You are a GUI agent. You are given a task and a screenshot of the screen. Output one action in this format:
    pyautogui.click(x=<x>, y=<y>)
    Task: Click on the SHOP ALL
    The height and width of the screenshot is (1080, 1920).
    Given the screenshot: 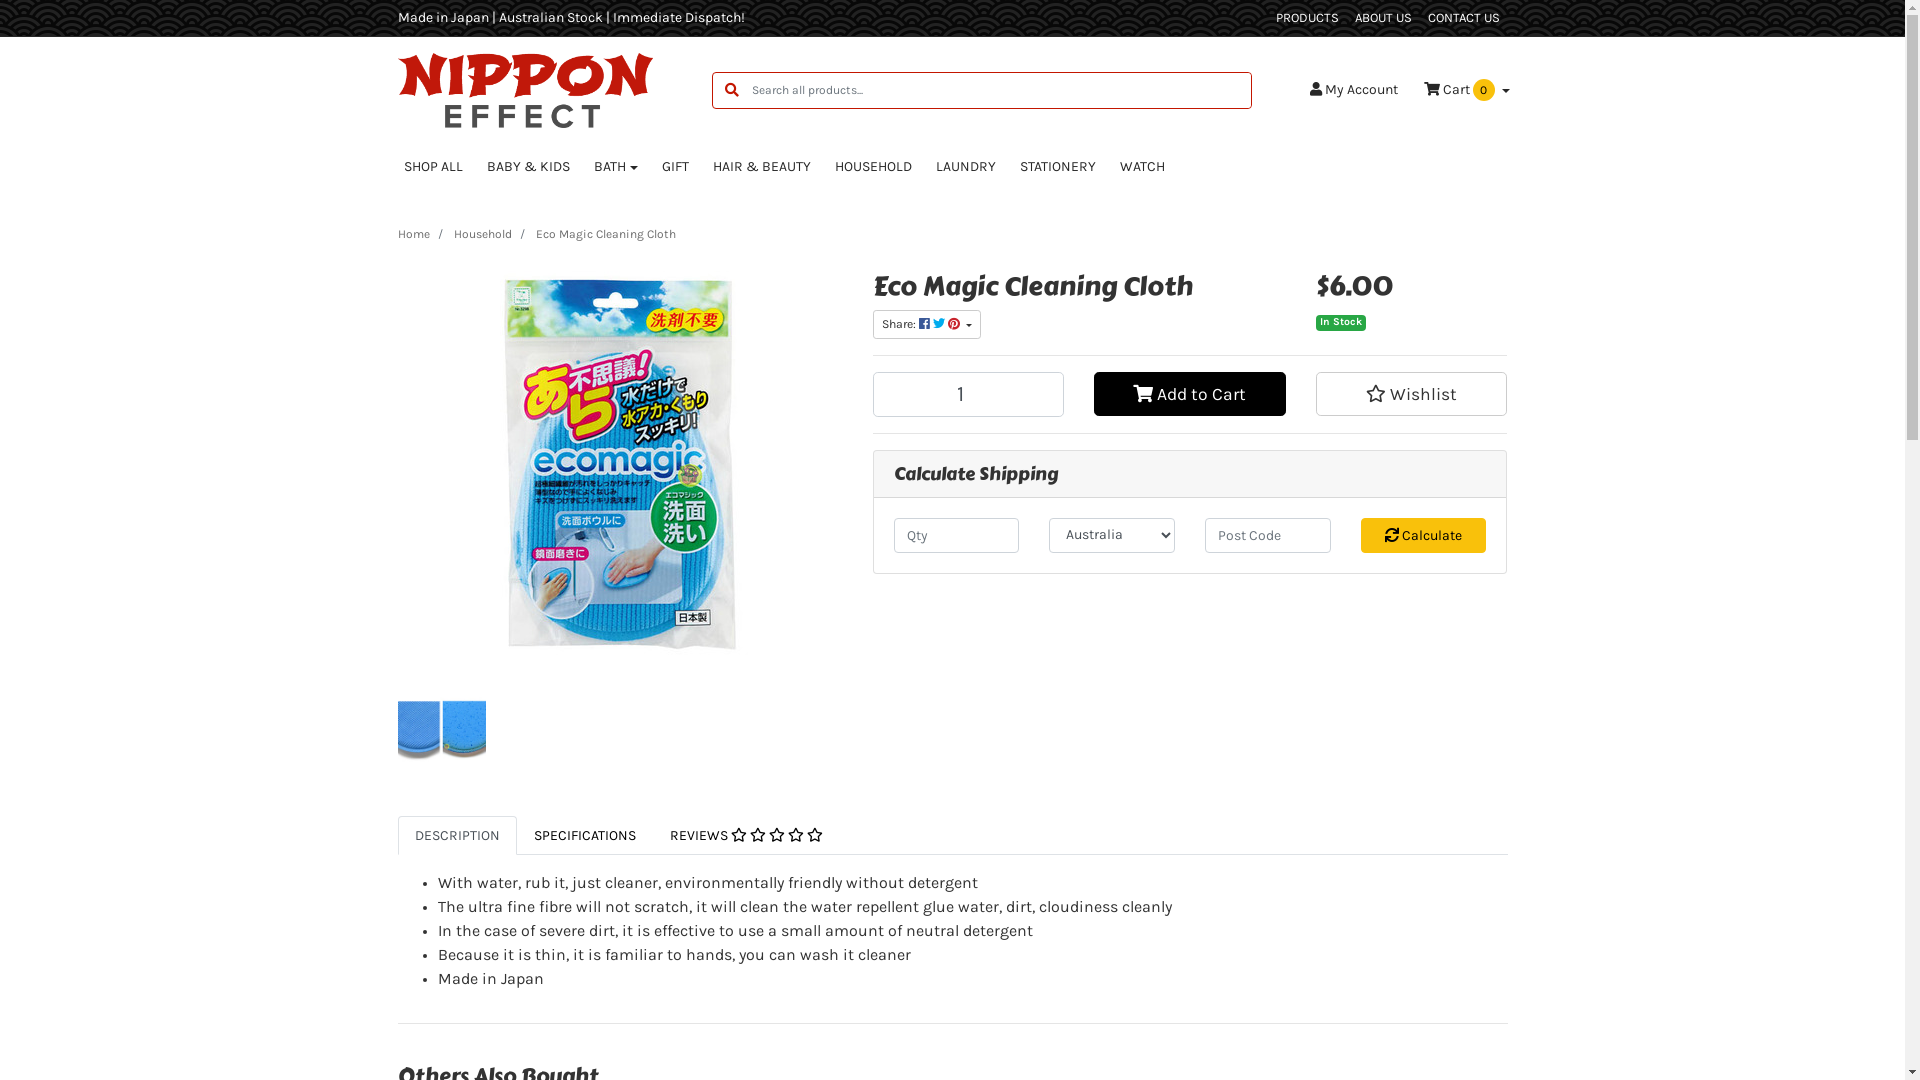 What is the action you would take?
    pyautogui.click(x=434, y=166)
    